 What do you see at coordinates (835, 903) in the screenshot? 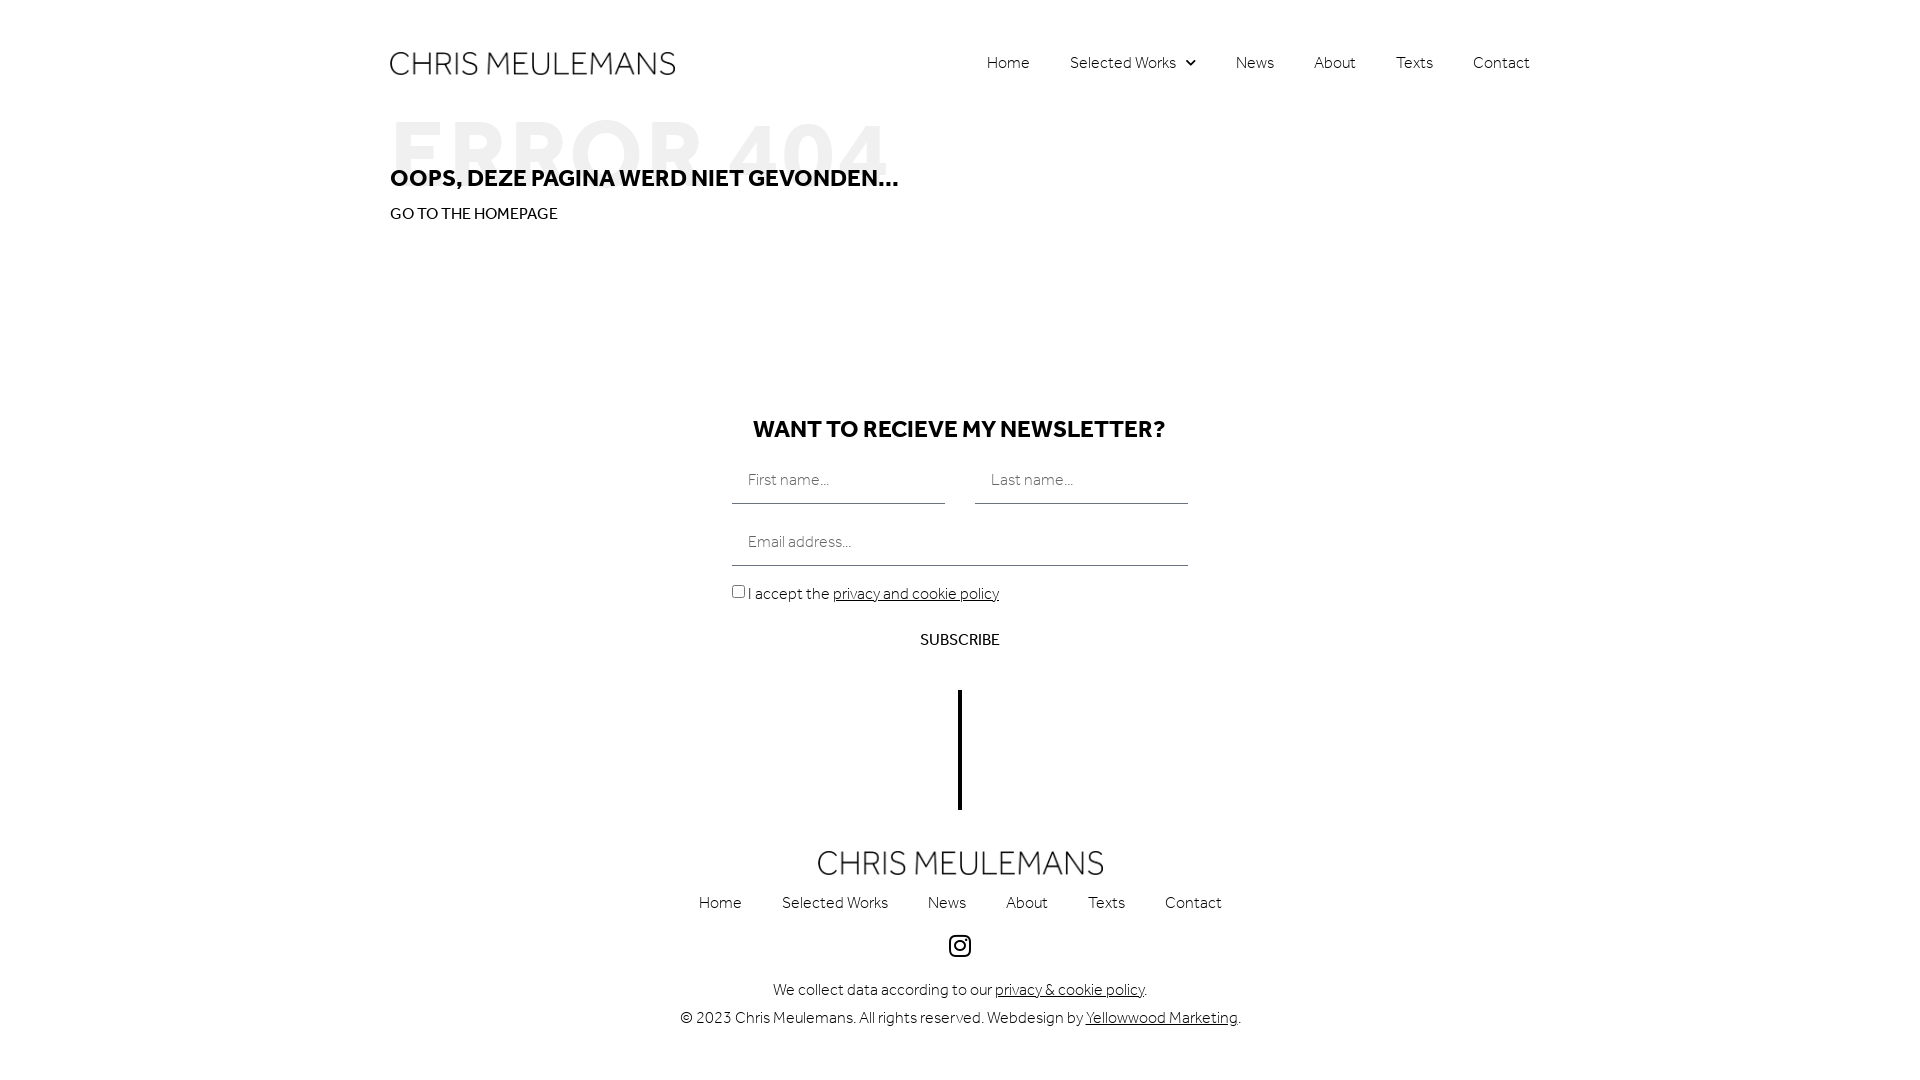
I see `Selected Works` at bounding box center [835, 903].